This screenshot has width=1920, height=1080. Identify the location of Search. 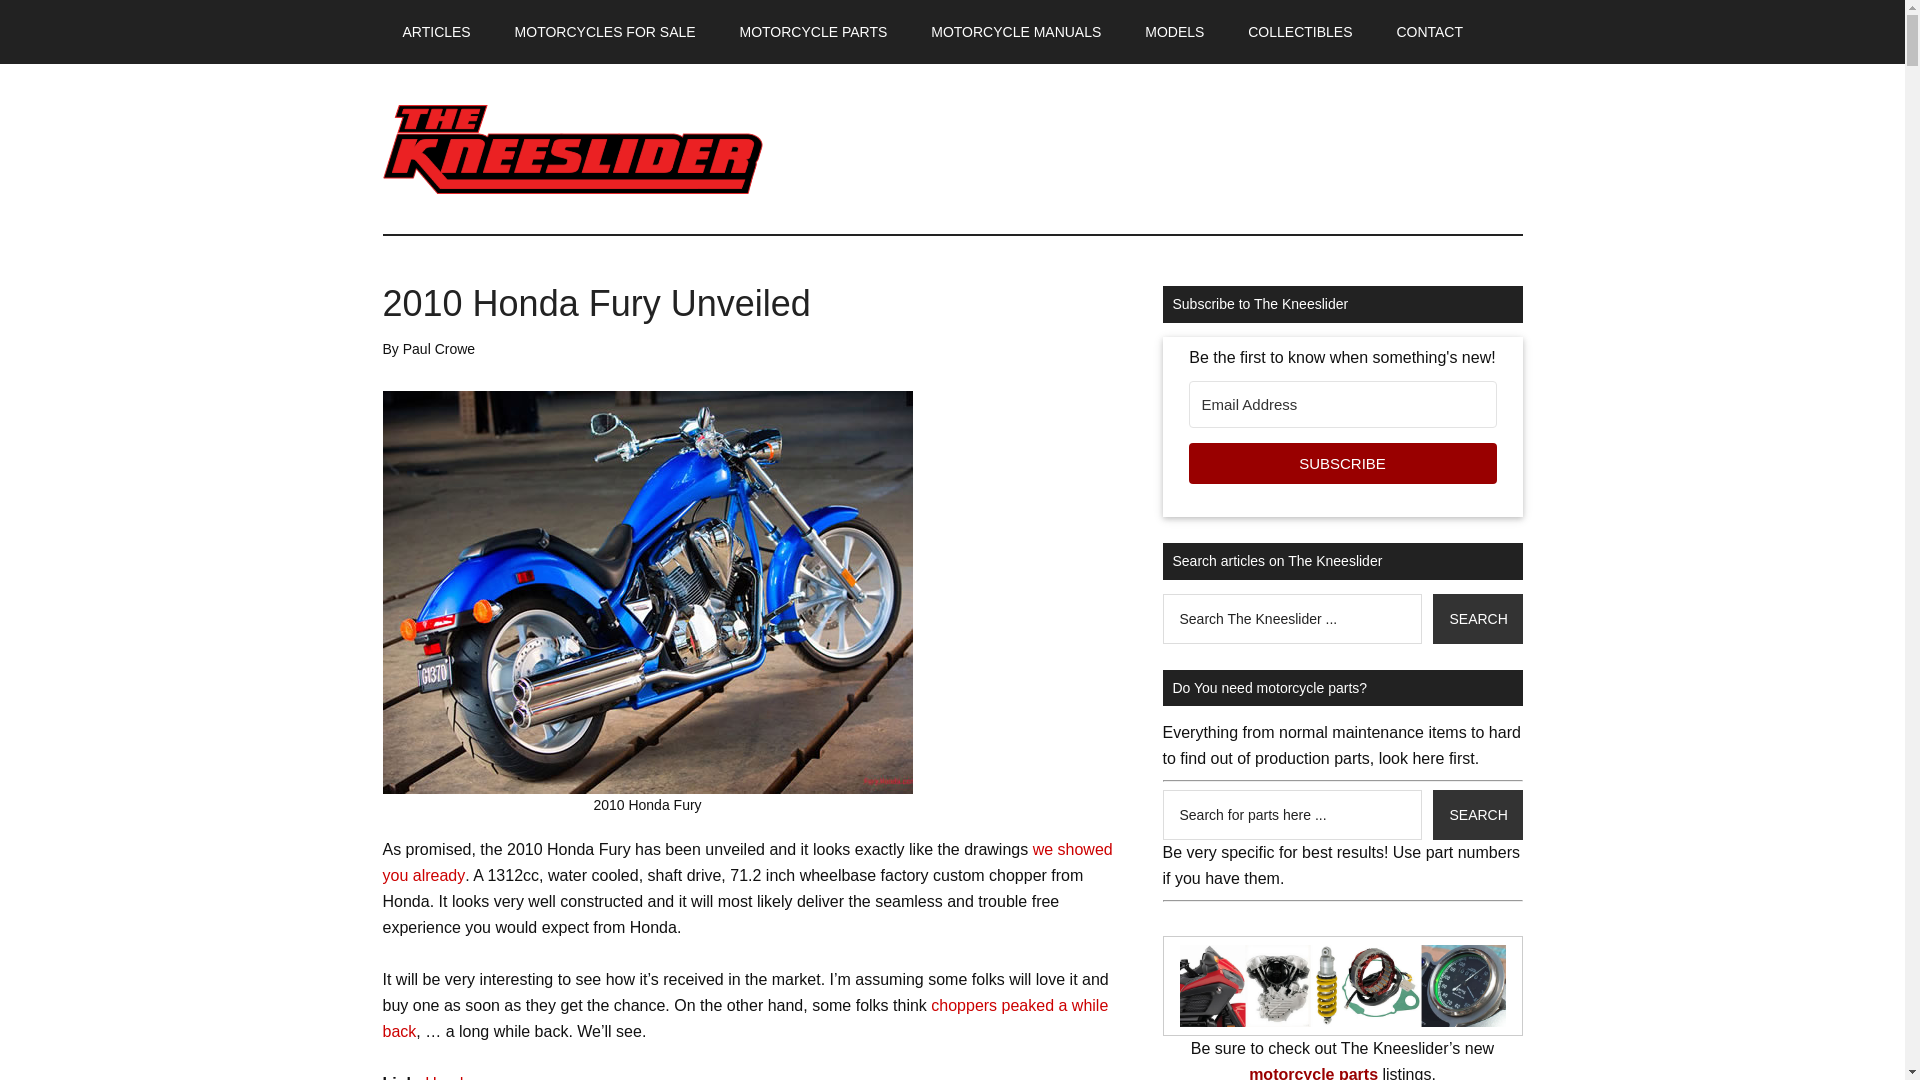
(1477, 618).